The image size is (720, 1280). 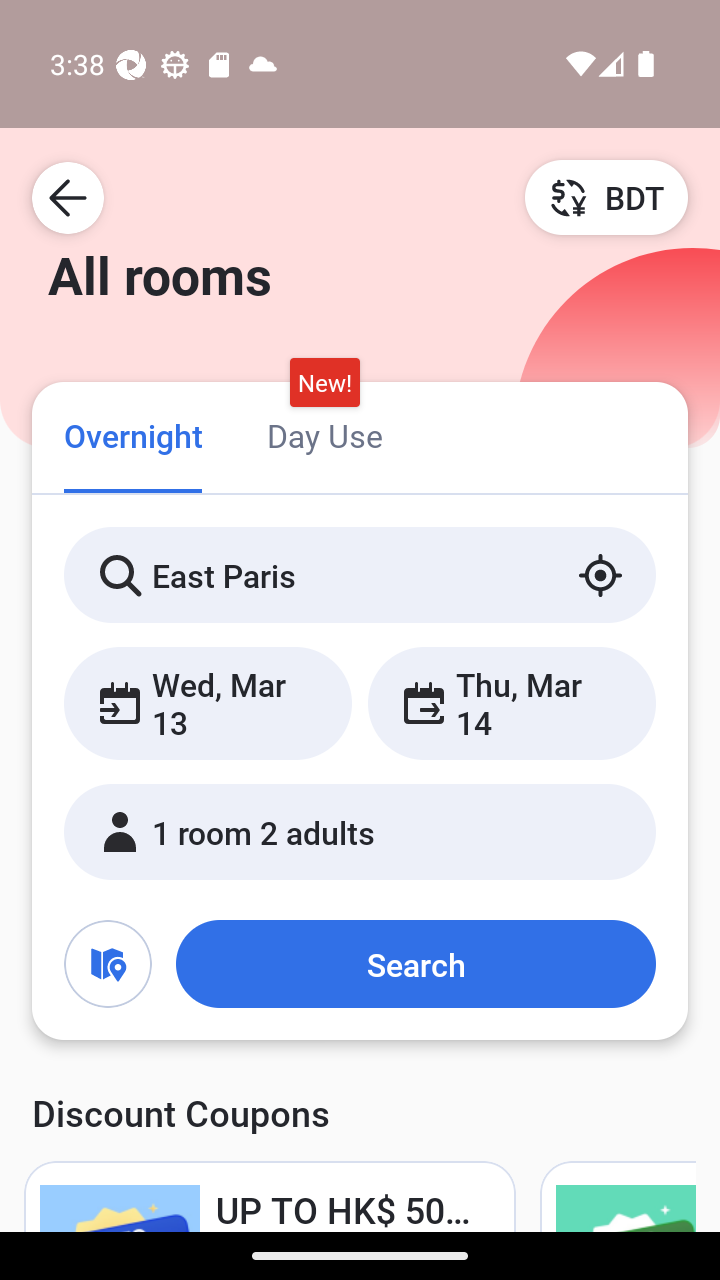 I want to click on Search, so click(x=415, y=964).